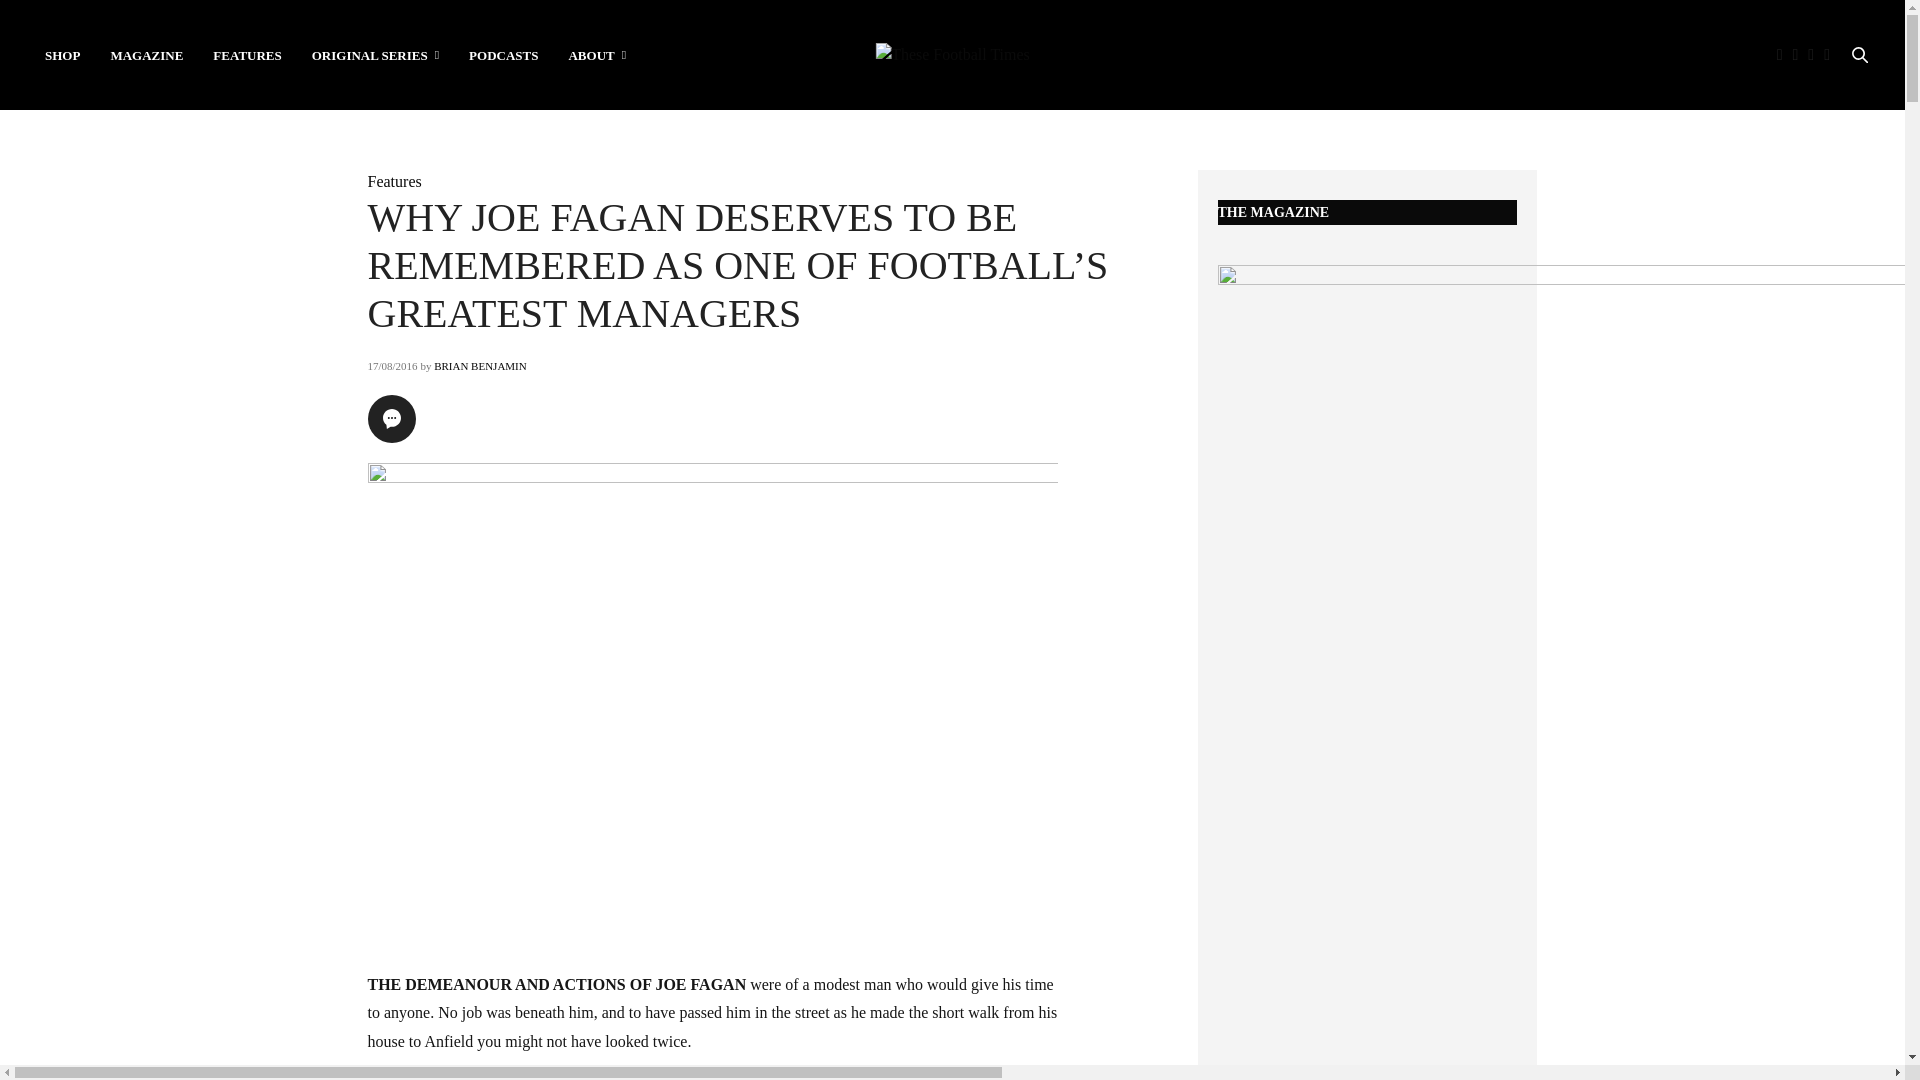 The image size is (1920, 1080). Describe the element at coordinates (375, 54) in the screenshot. I see `ORIGINAL SERIES` at that location.